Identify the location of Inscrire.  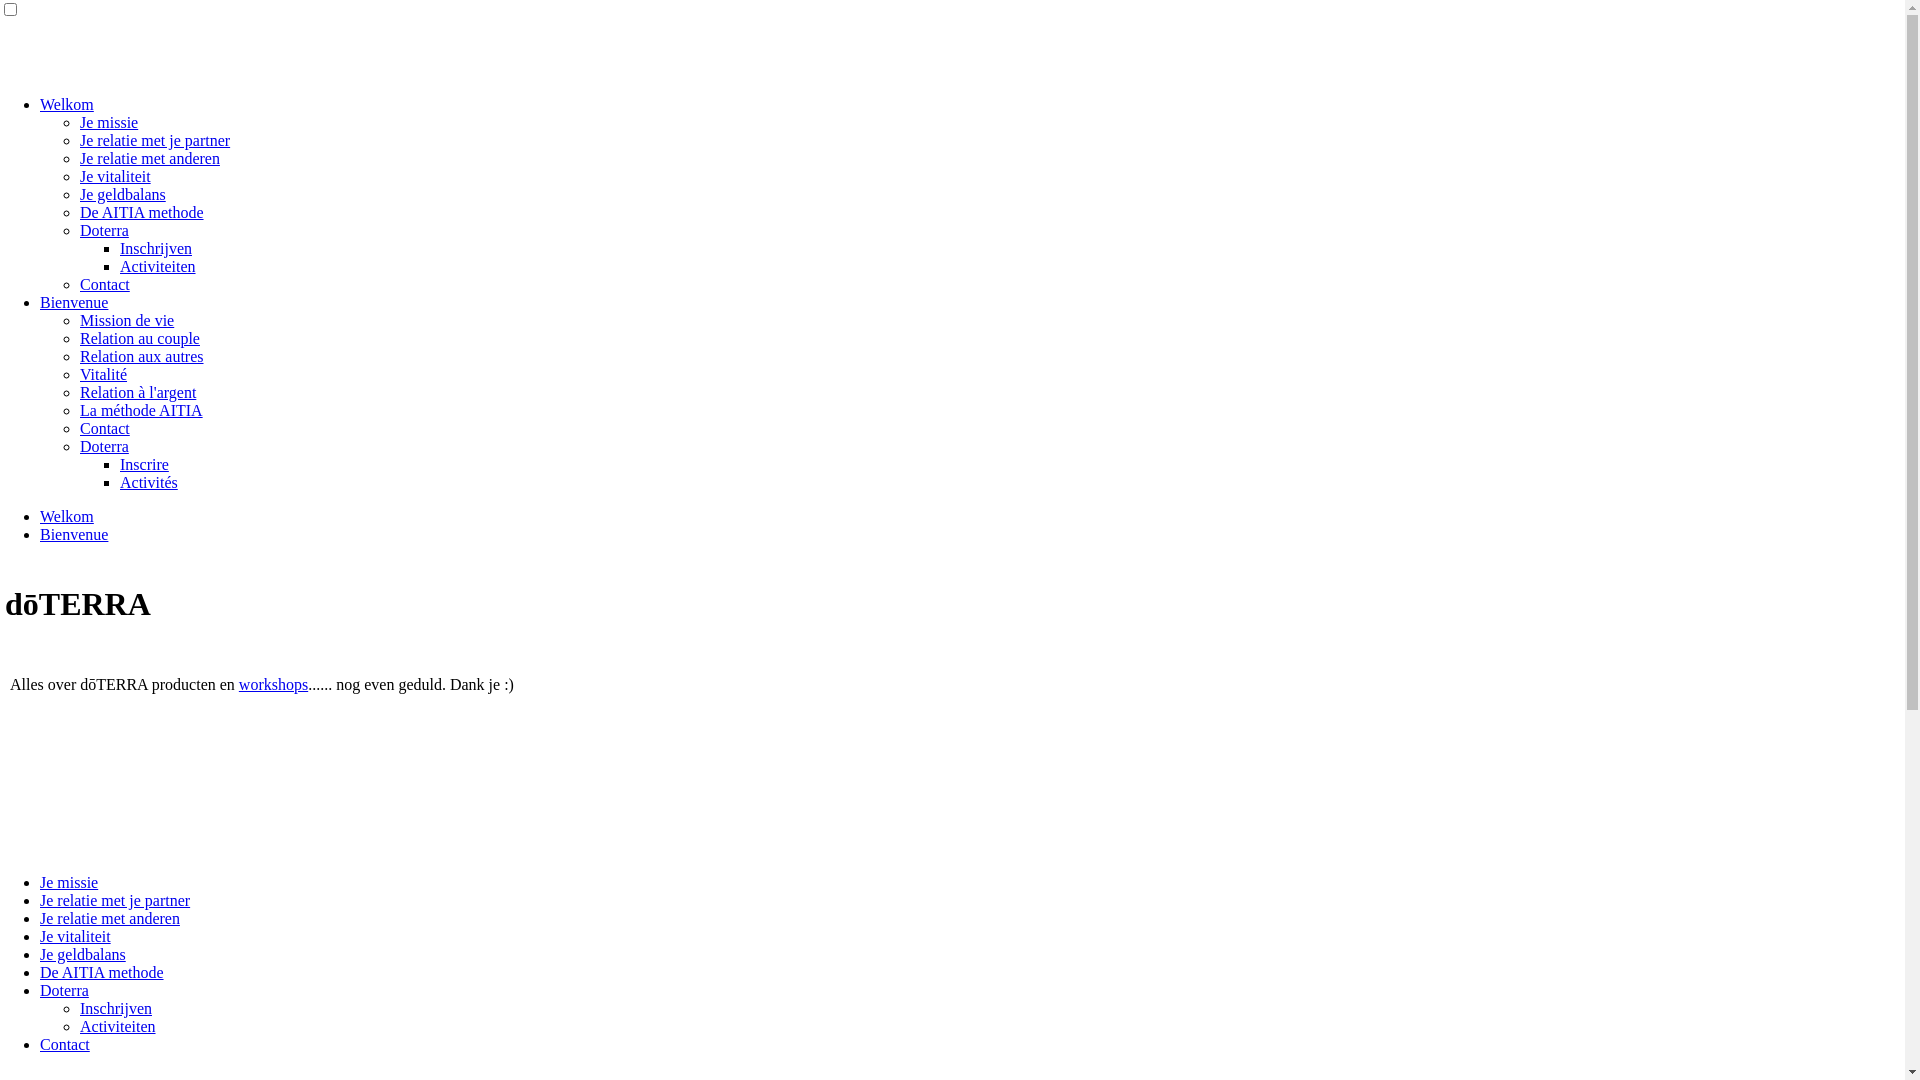
(144, 464).